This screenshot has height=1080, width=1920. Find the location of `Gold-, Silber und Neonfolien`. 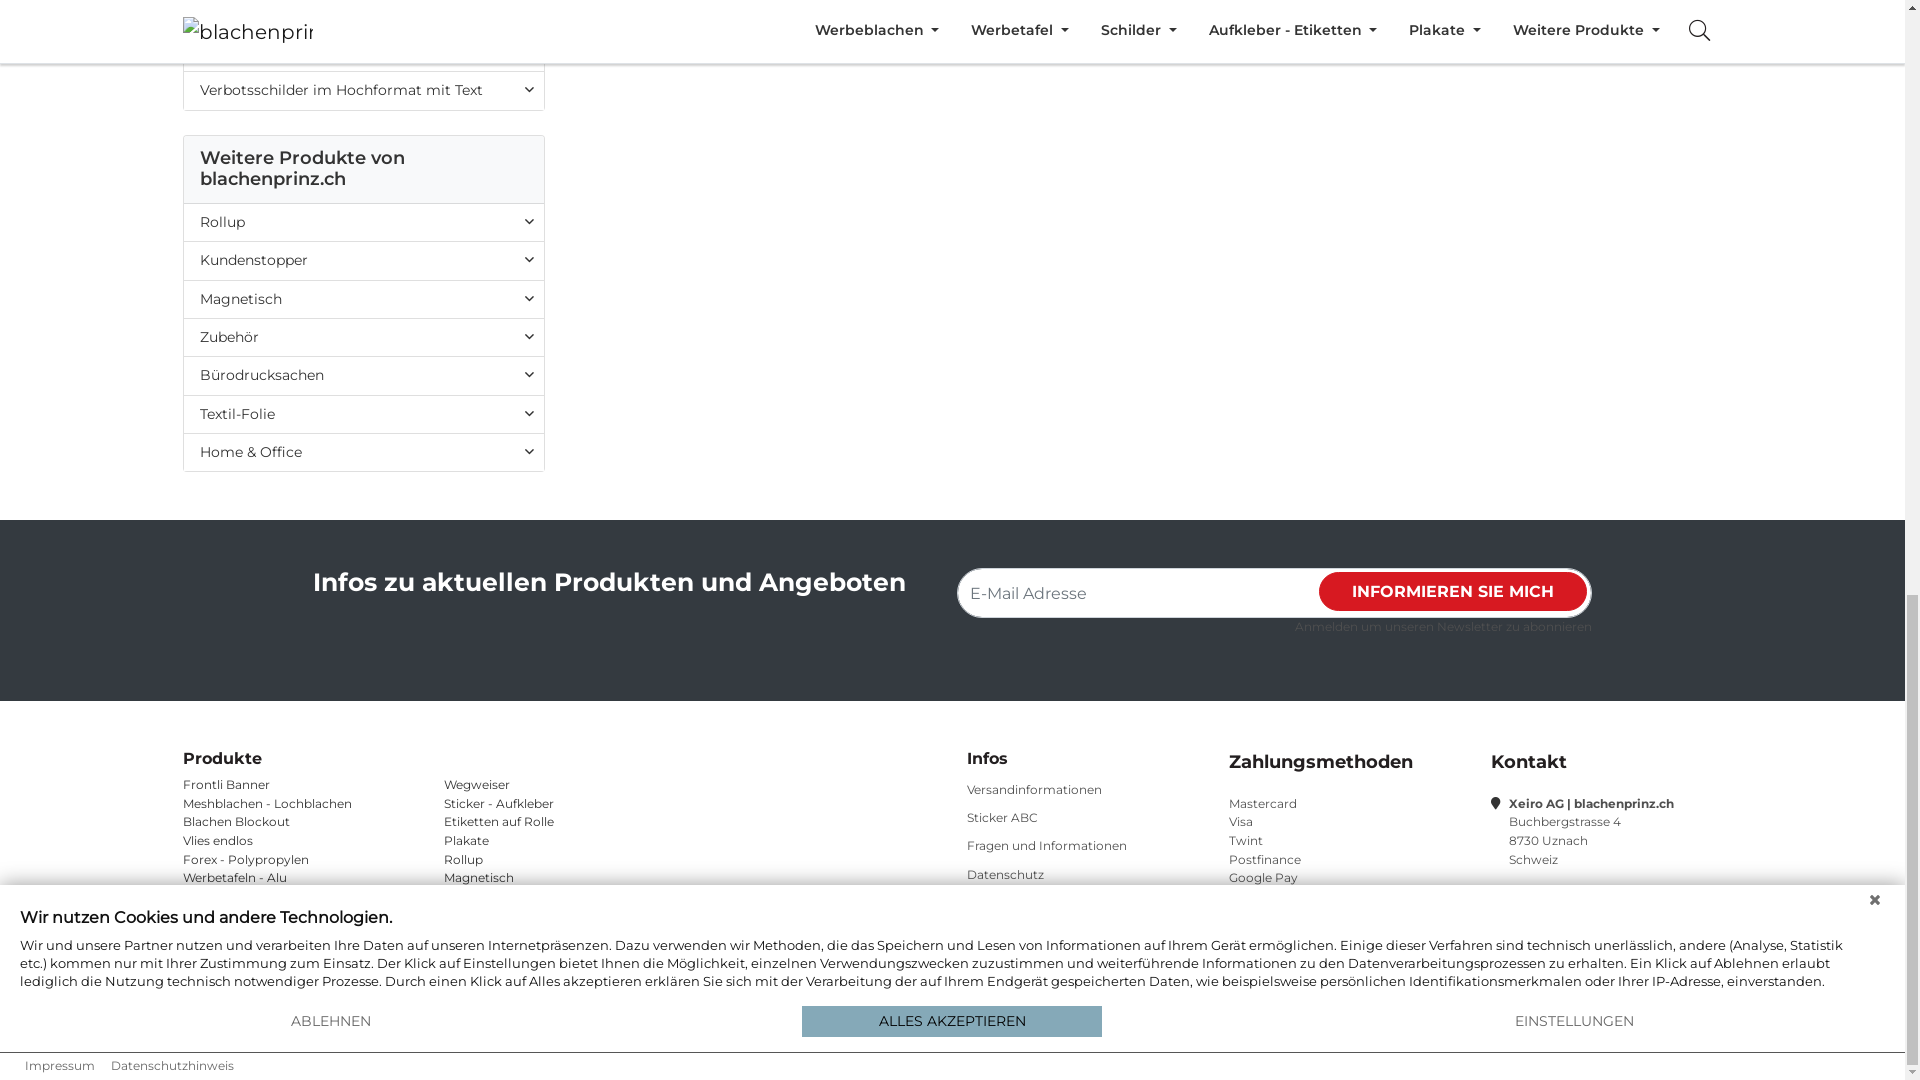

Gold-, Silber und Neonfolien is located at coordinates (364, 878).